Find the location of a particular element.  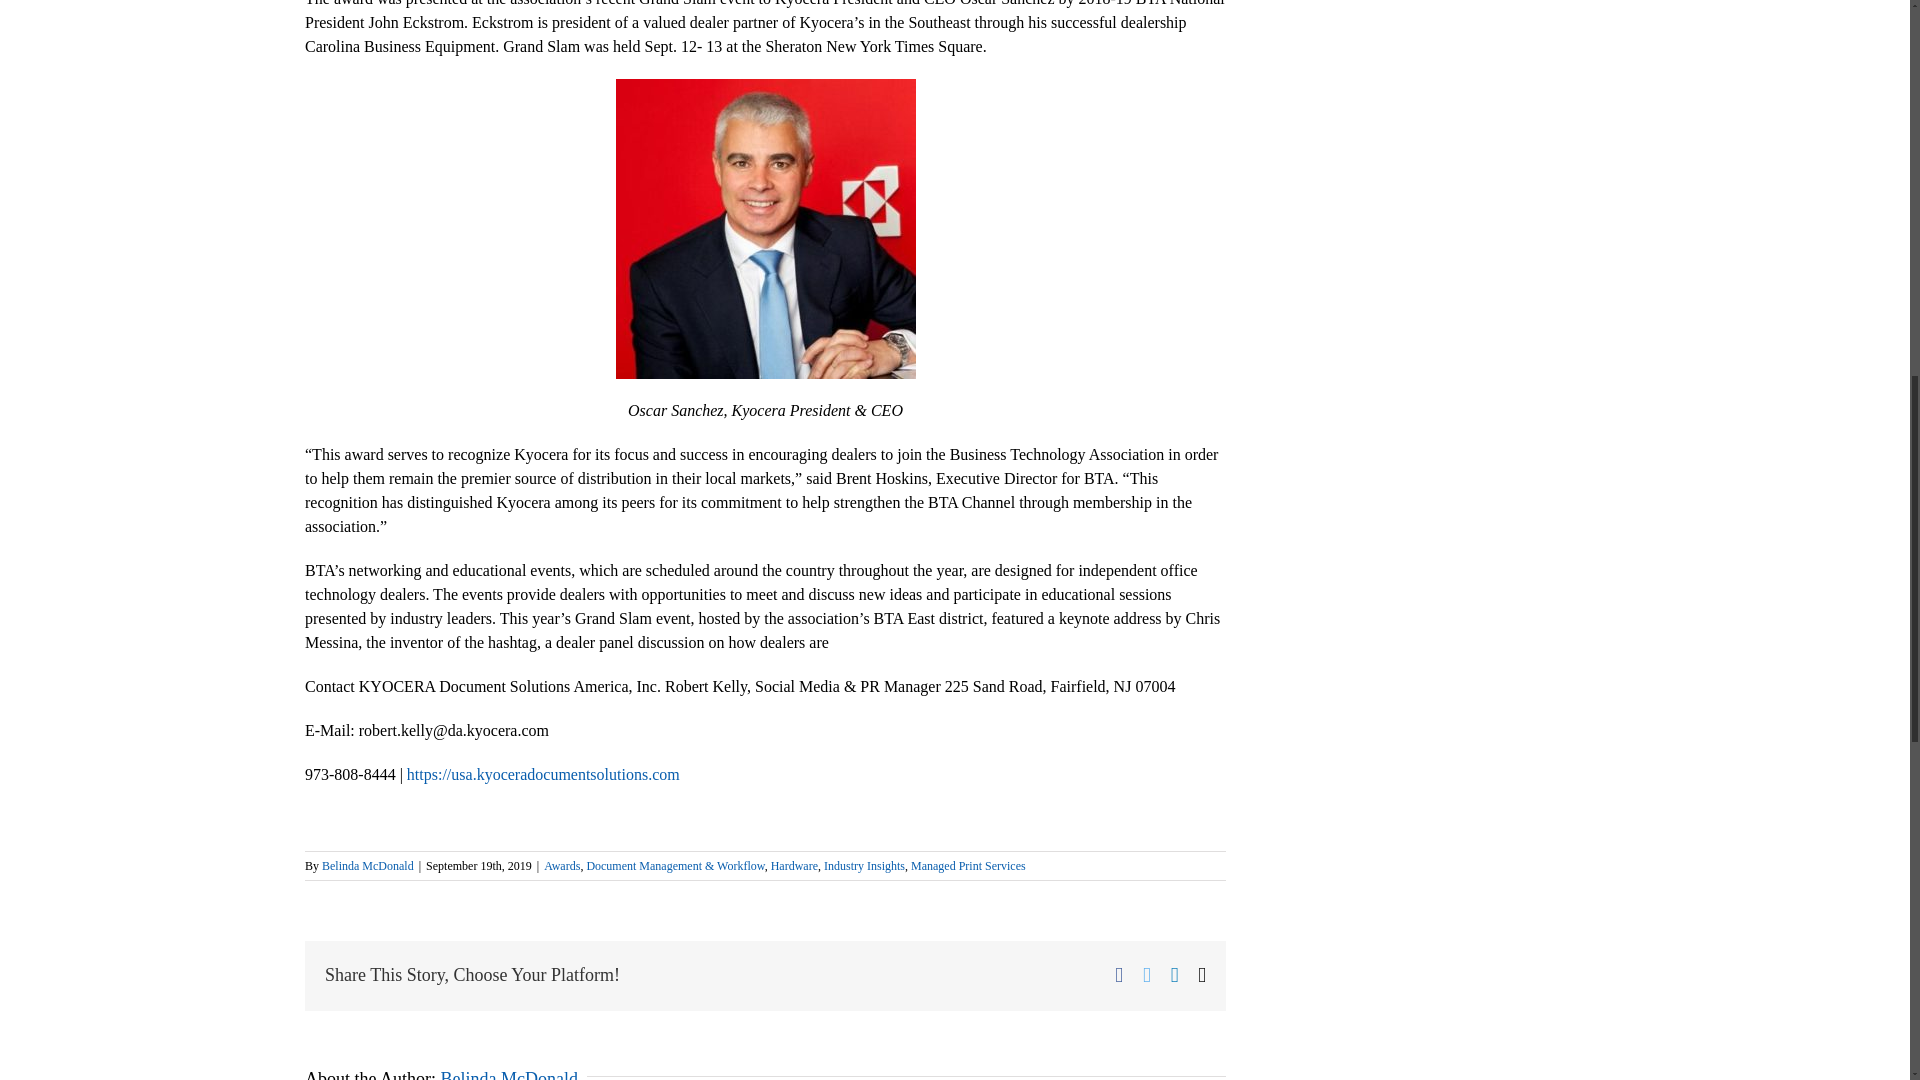

Industry Insights is located at coordinates (864, 865).